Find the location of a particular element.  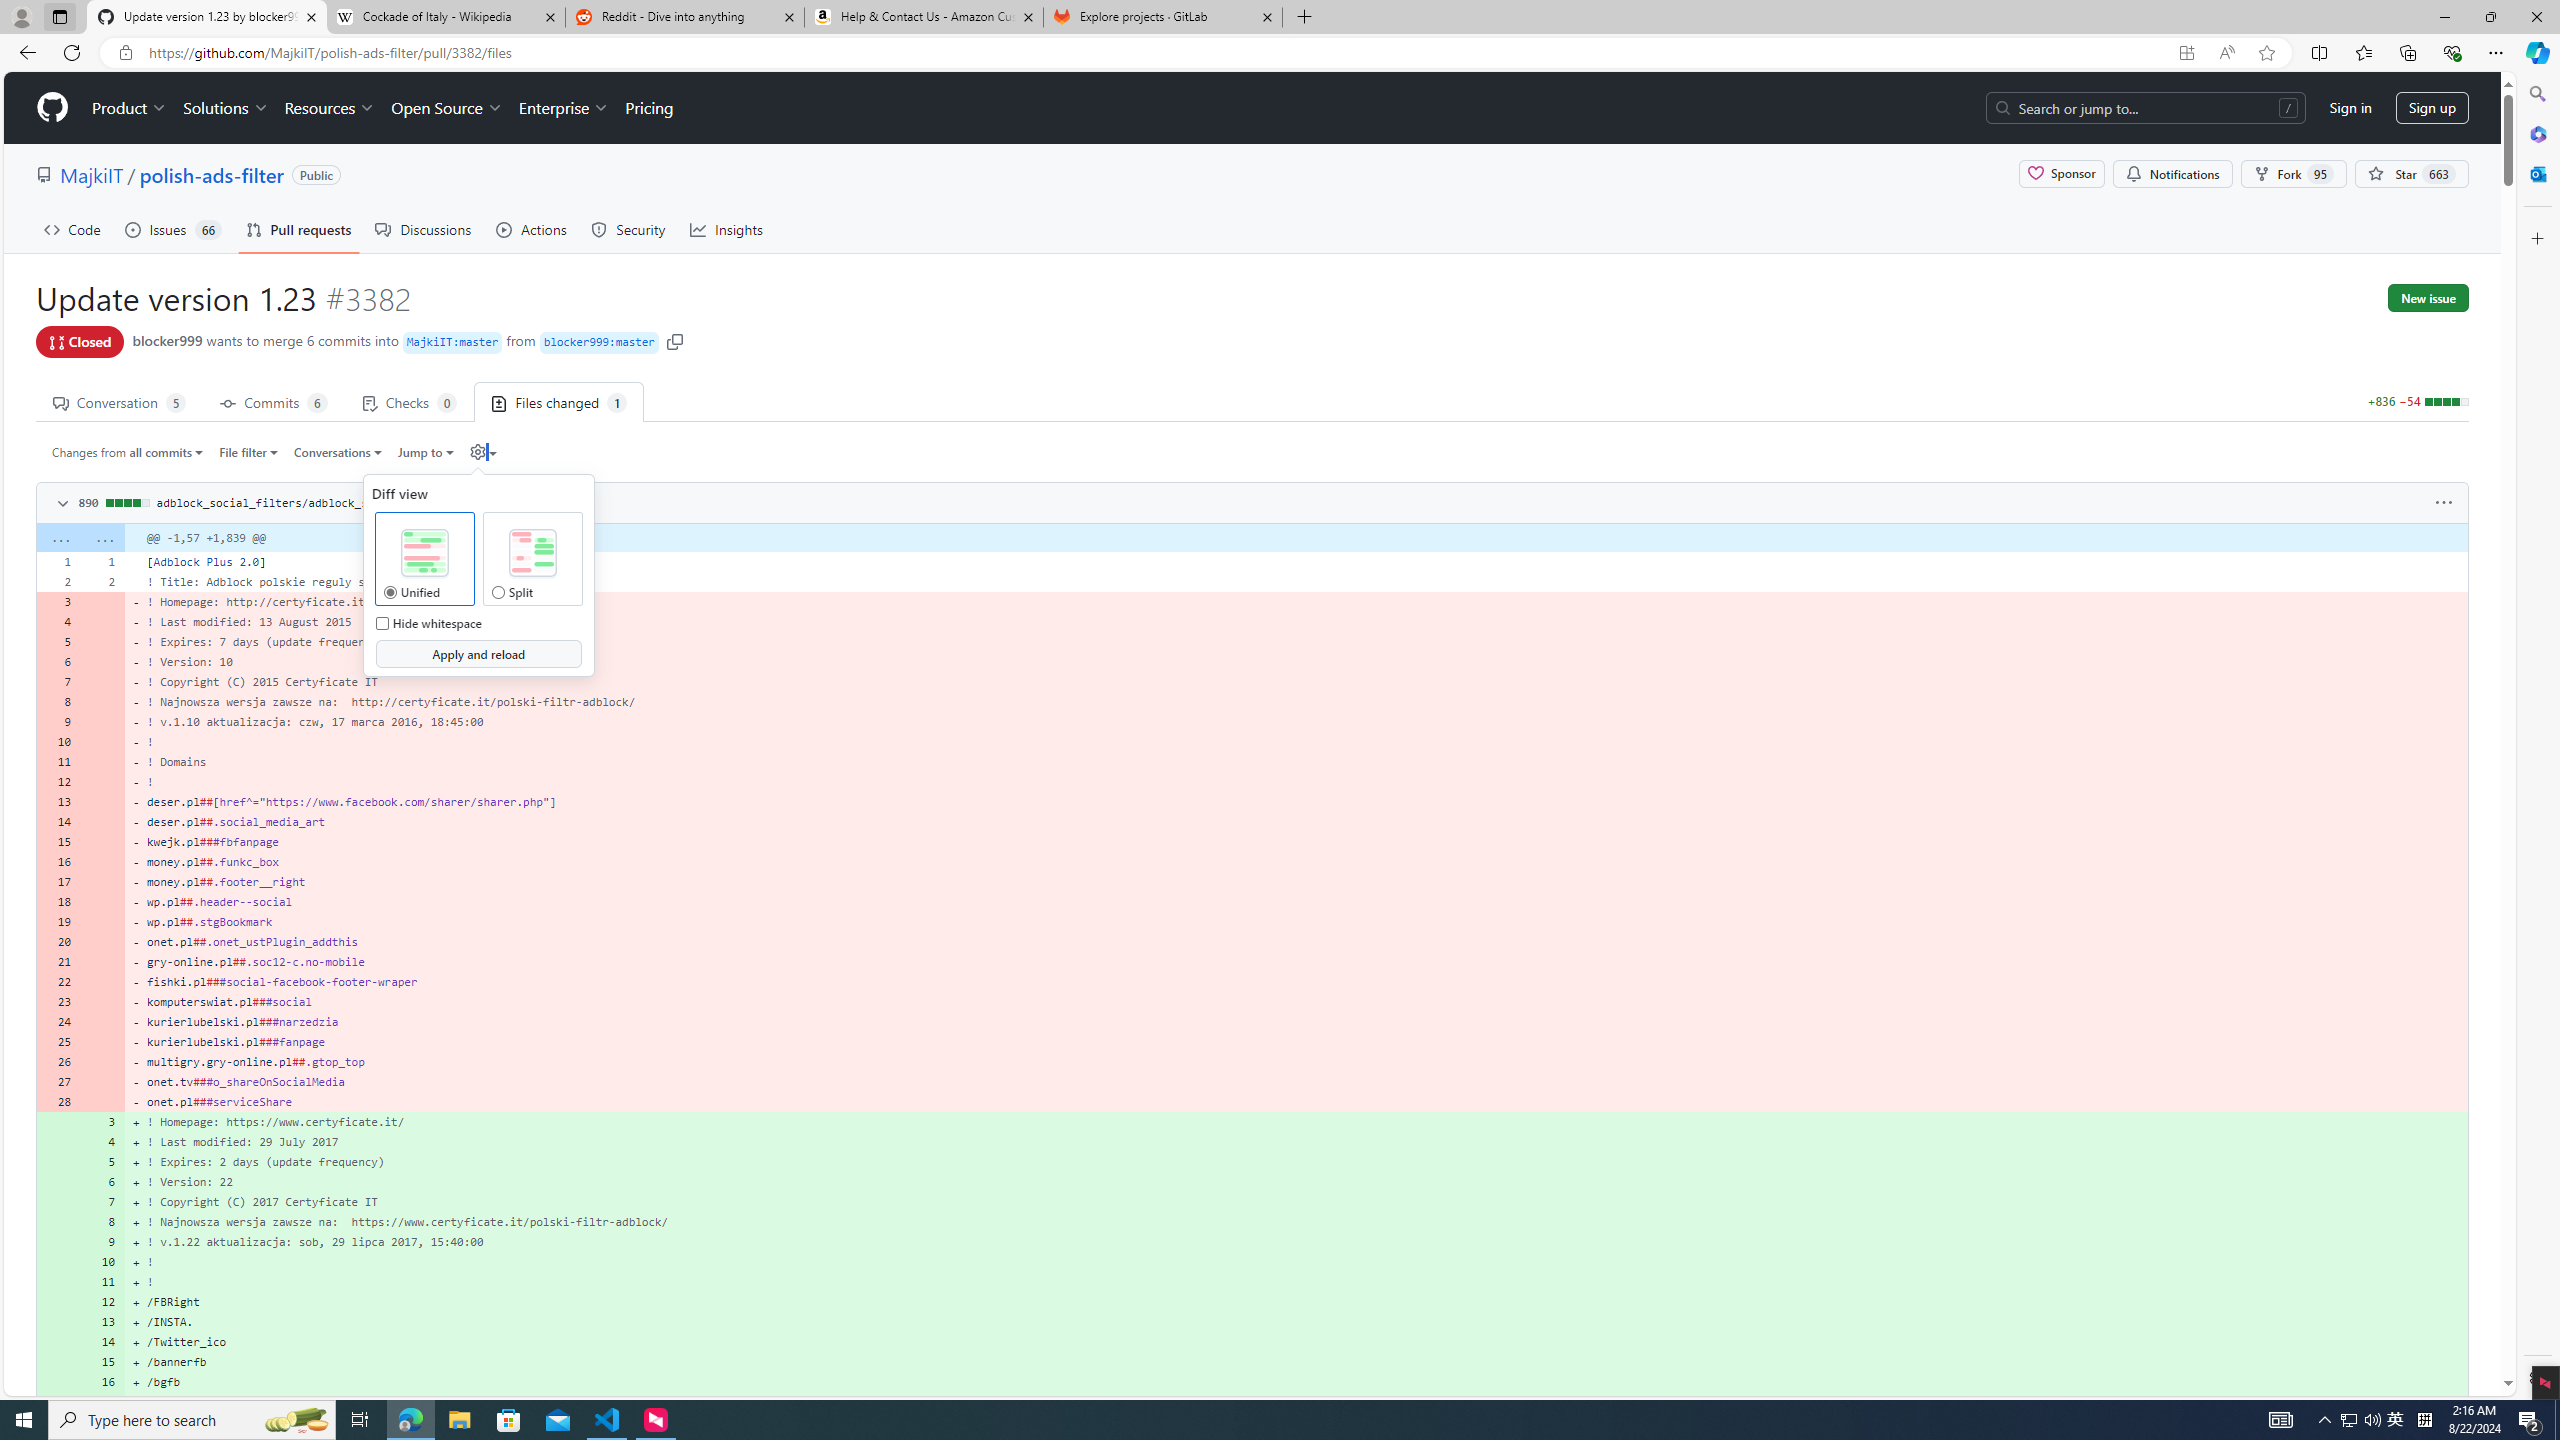

- kurierlubelski.pl###narzedzia is located at coordinates (1296, 1022).